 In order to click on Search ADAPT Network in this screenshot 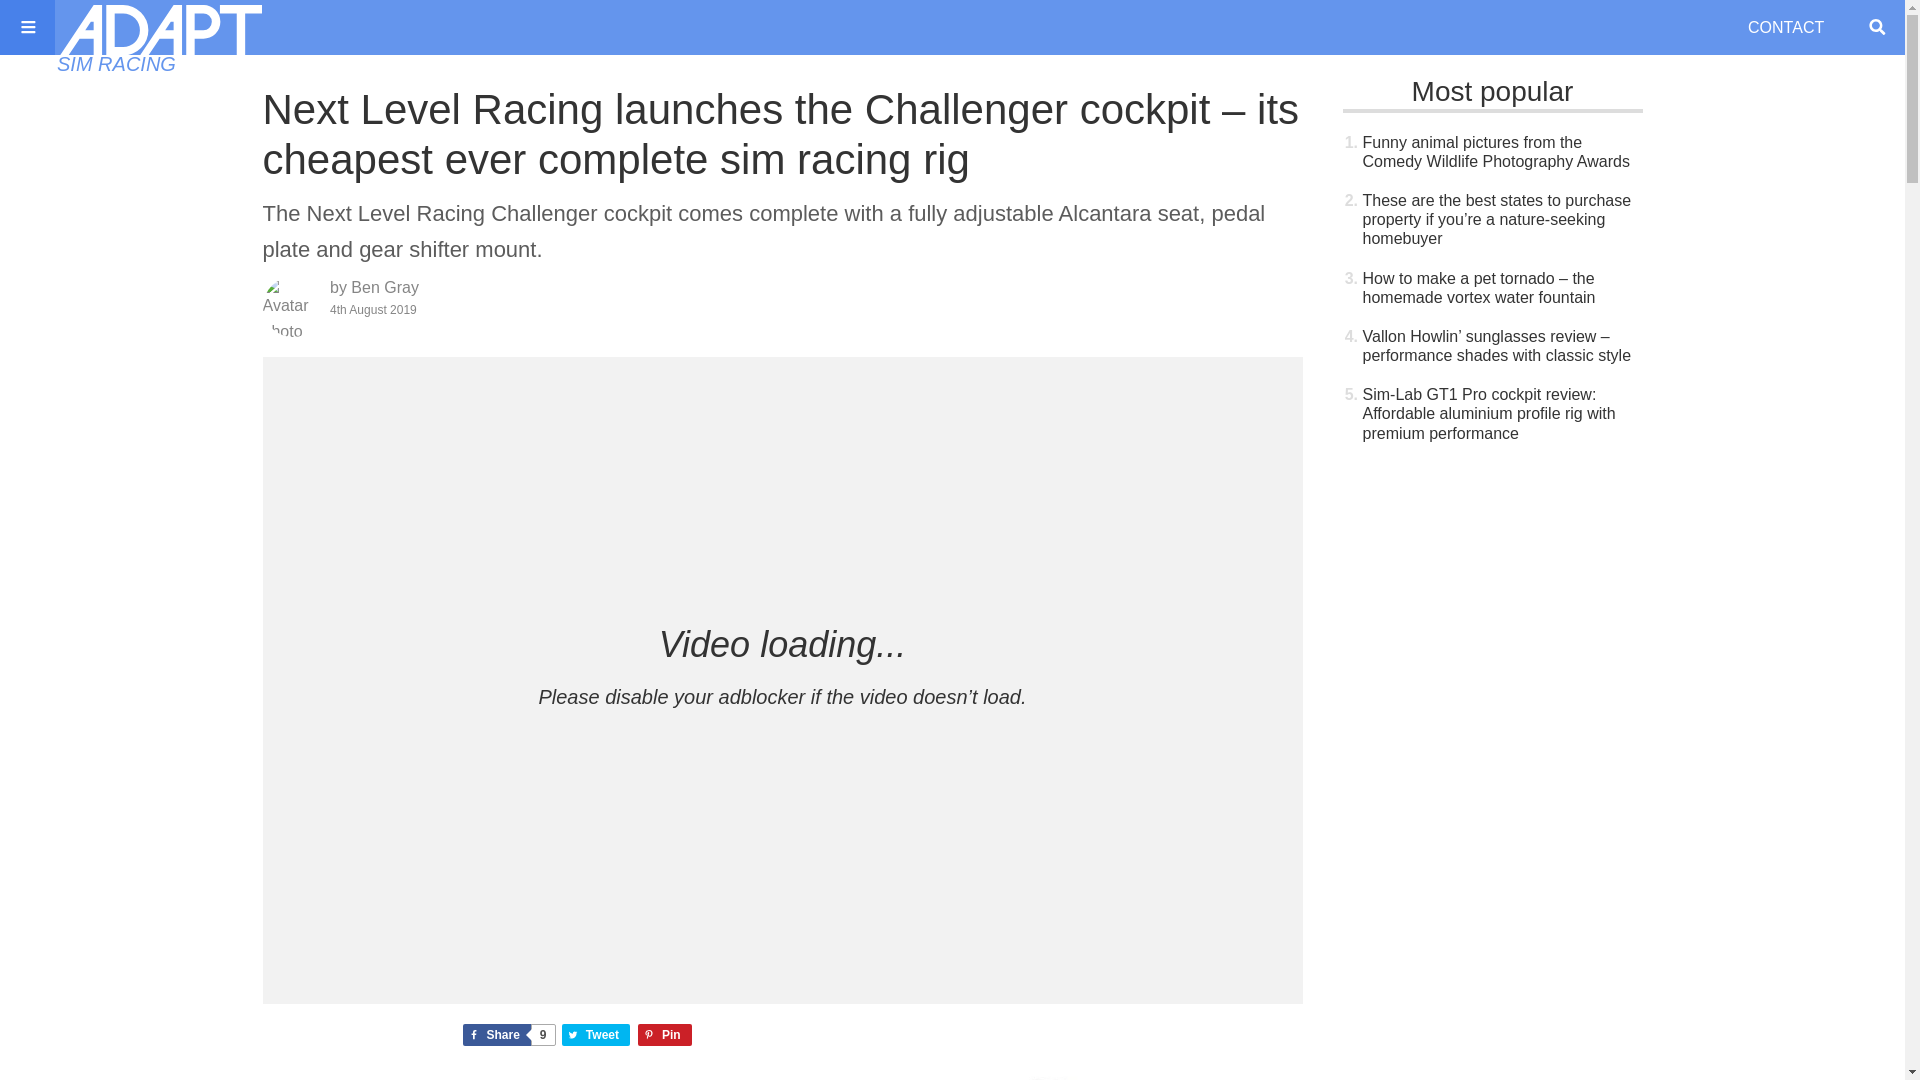, I will do `click(116, 63)`.